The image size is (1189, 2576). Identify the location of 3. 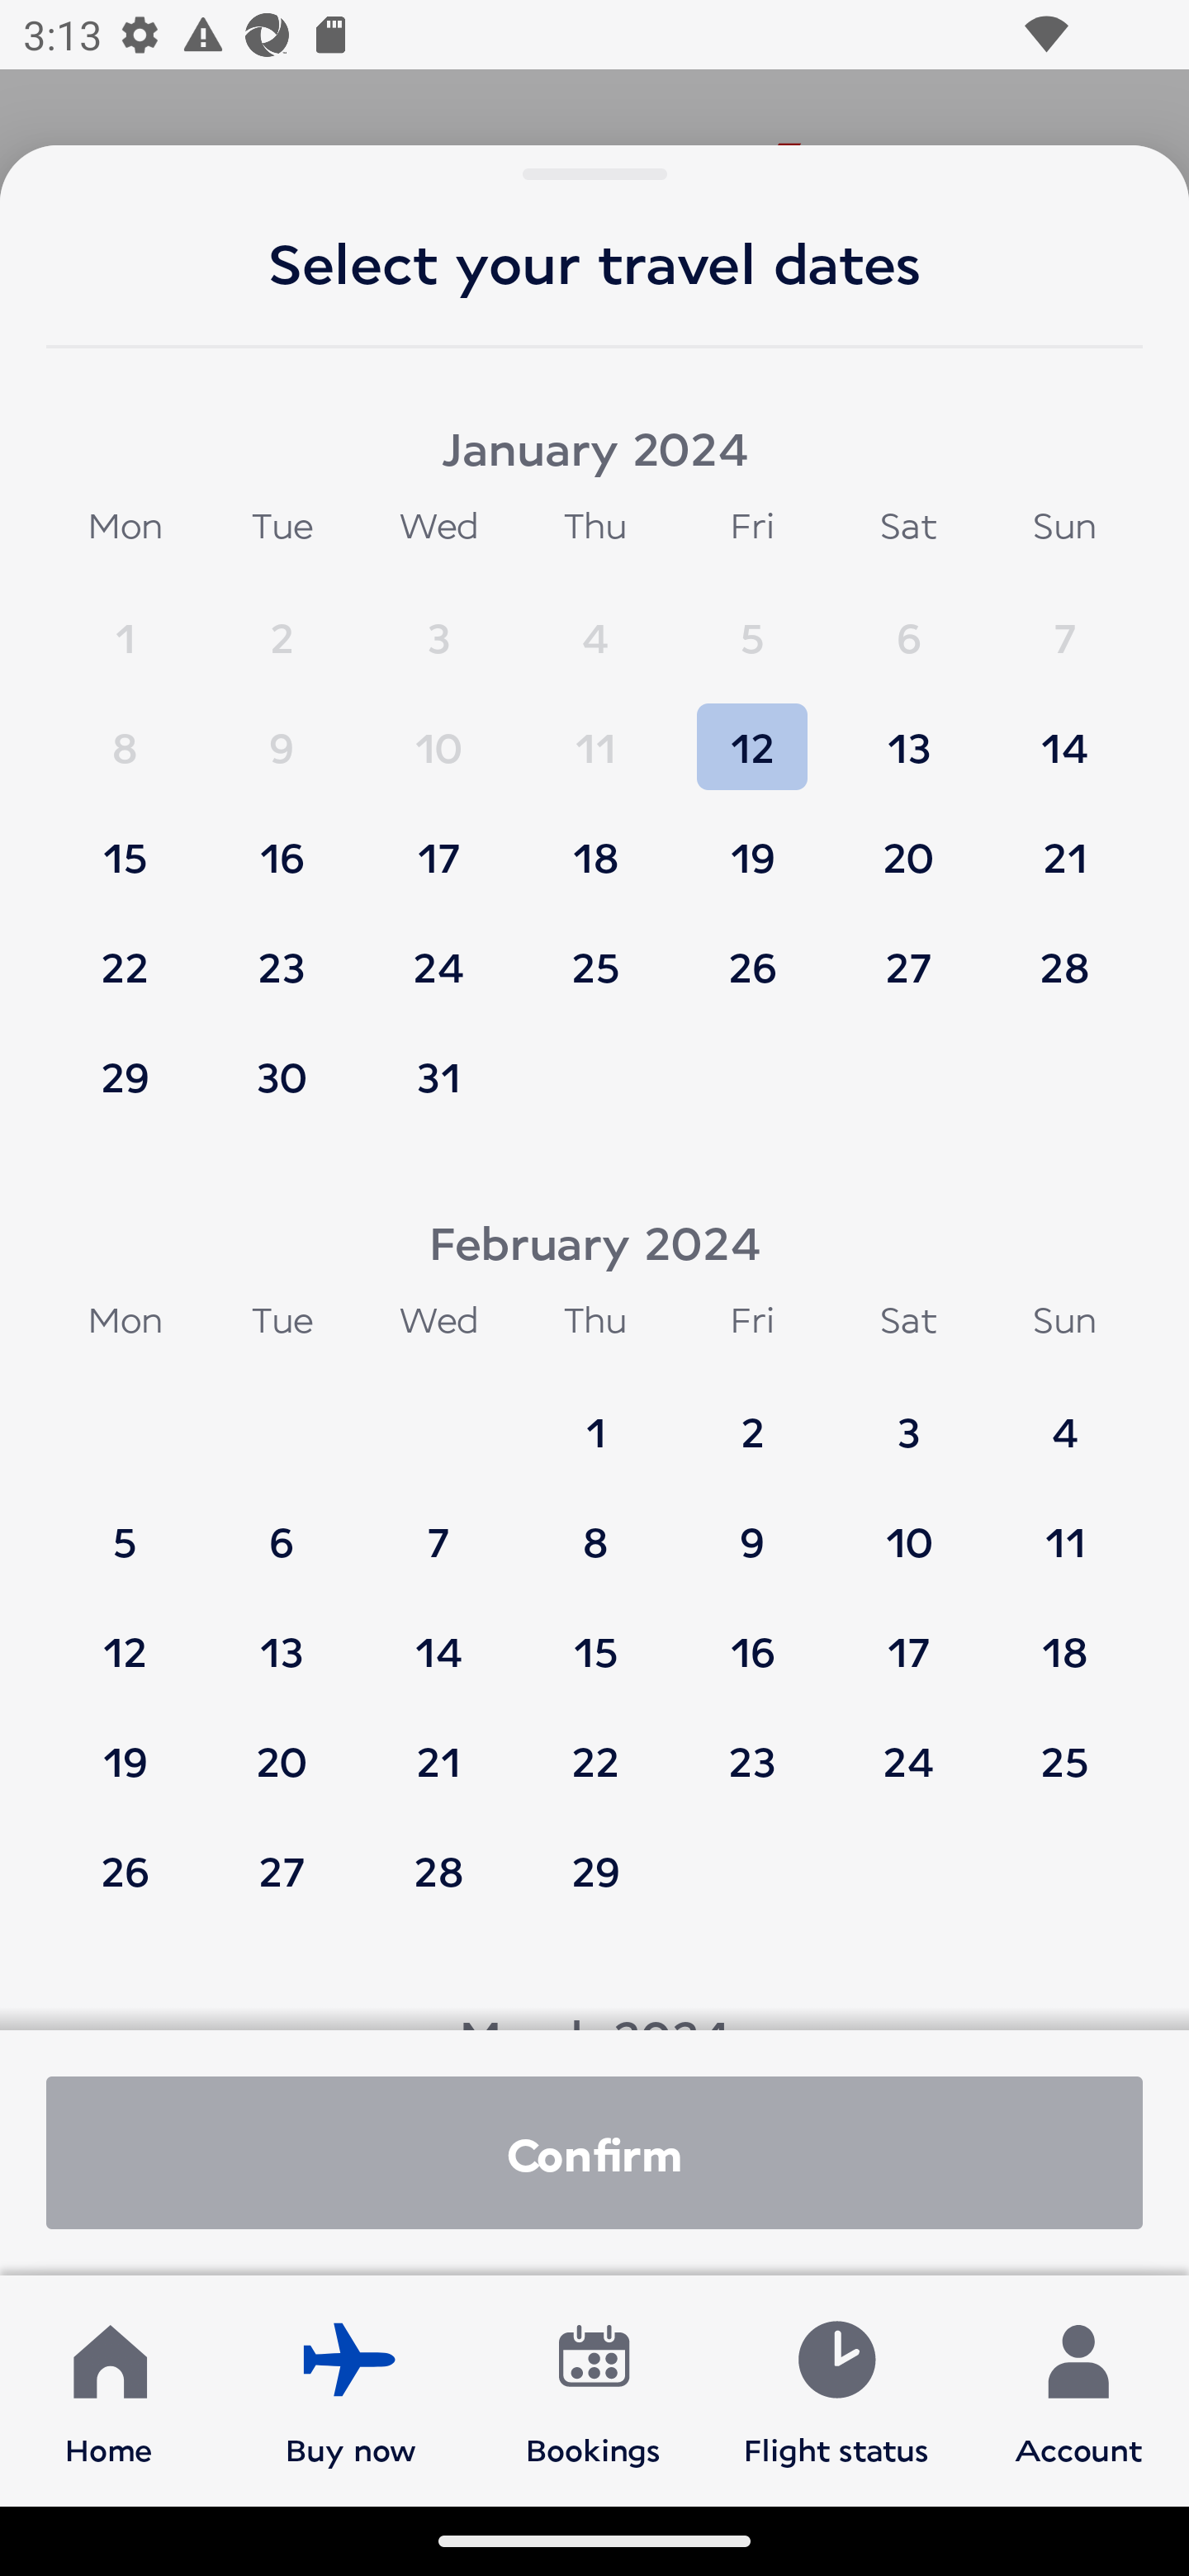
(438, 623).